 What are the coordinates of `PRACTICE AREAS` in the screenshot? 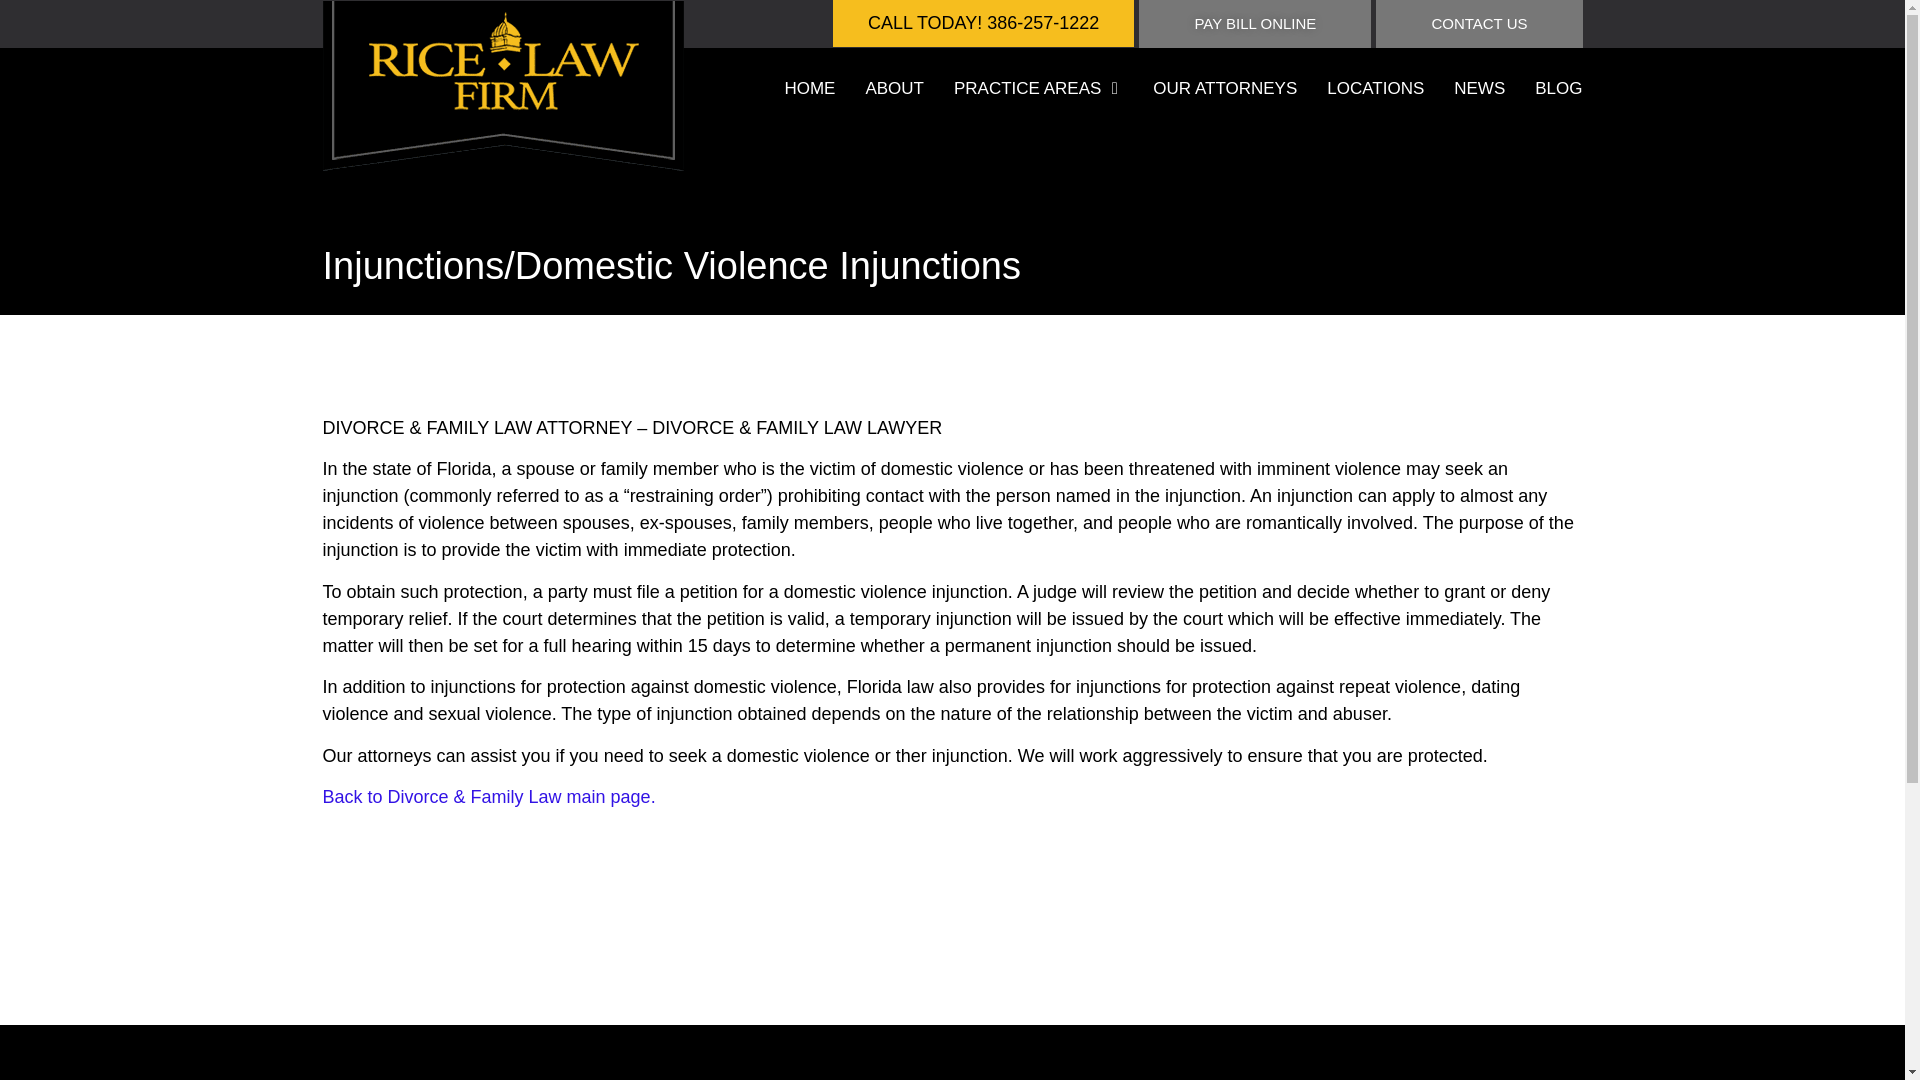 It's located at (1027, 88).